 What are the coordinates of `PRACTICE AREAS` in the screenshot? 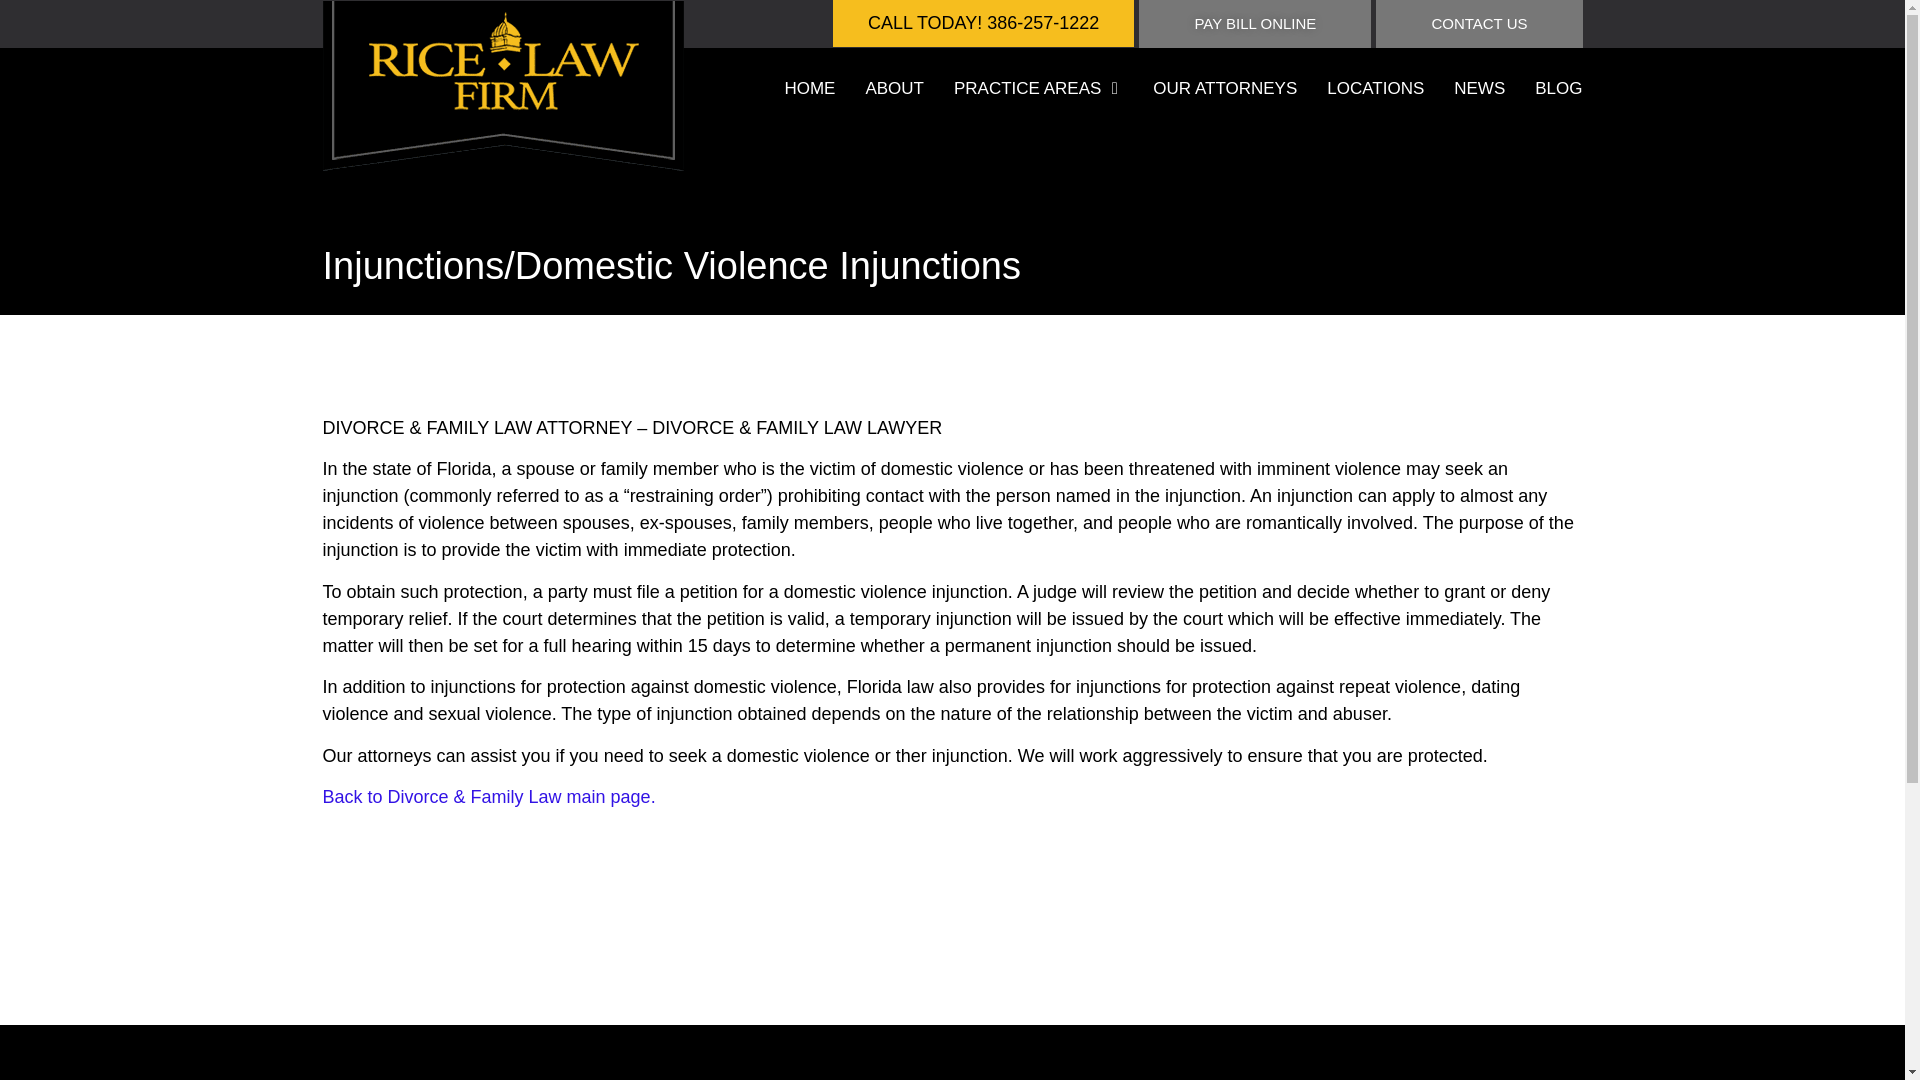 It's located at (1027, 88).